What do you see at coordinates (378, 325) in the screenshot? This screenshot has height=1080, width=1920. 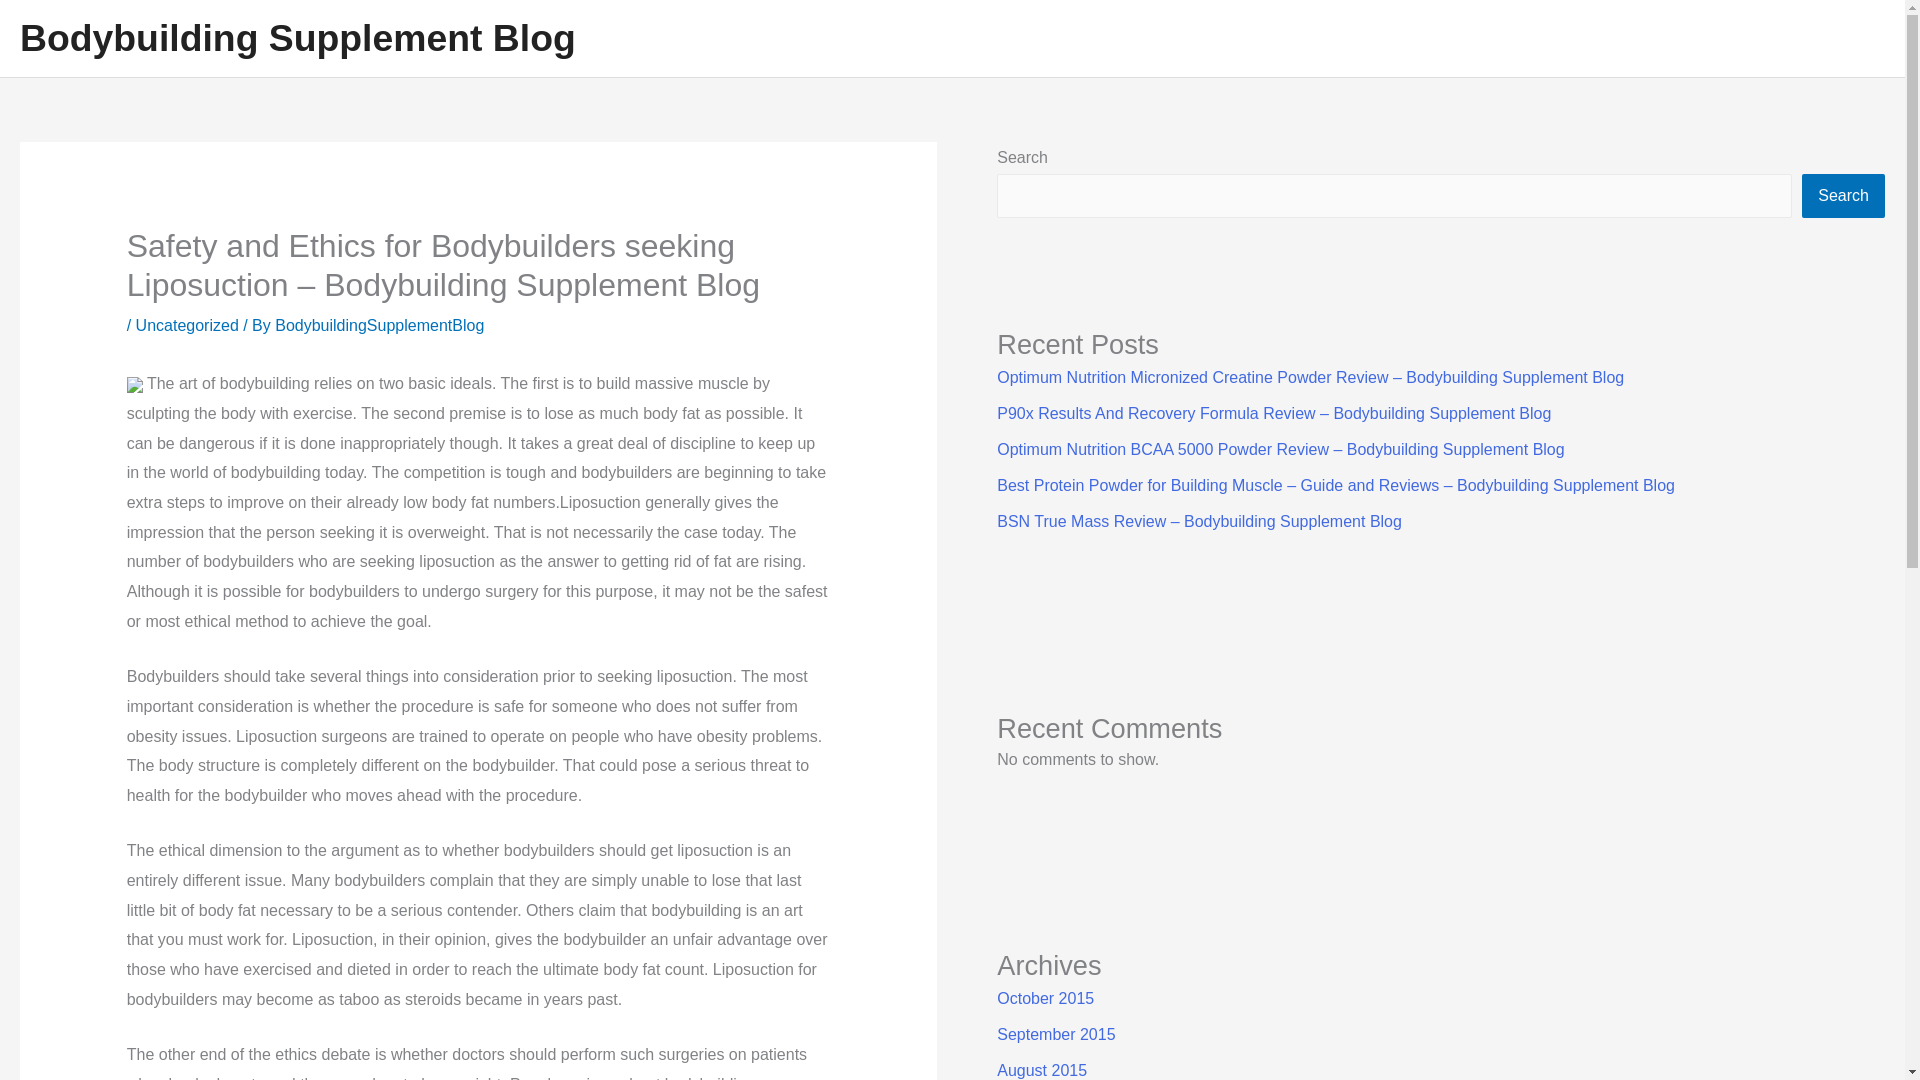 I see `BodybuildingSupplementBlog` at bounding box center [378, 325].